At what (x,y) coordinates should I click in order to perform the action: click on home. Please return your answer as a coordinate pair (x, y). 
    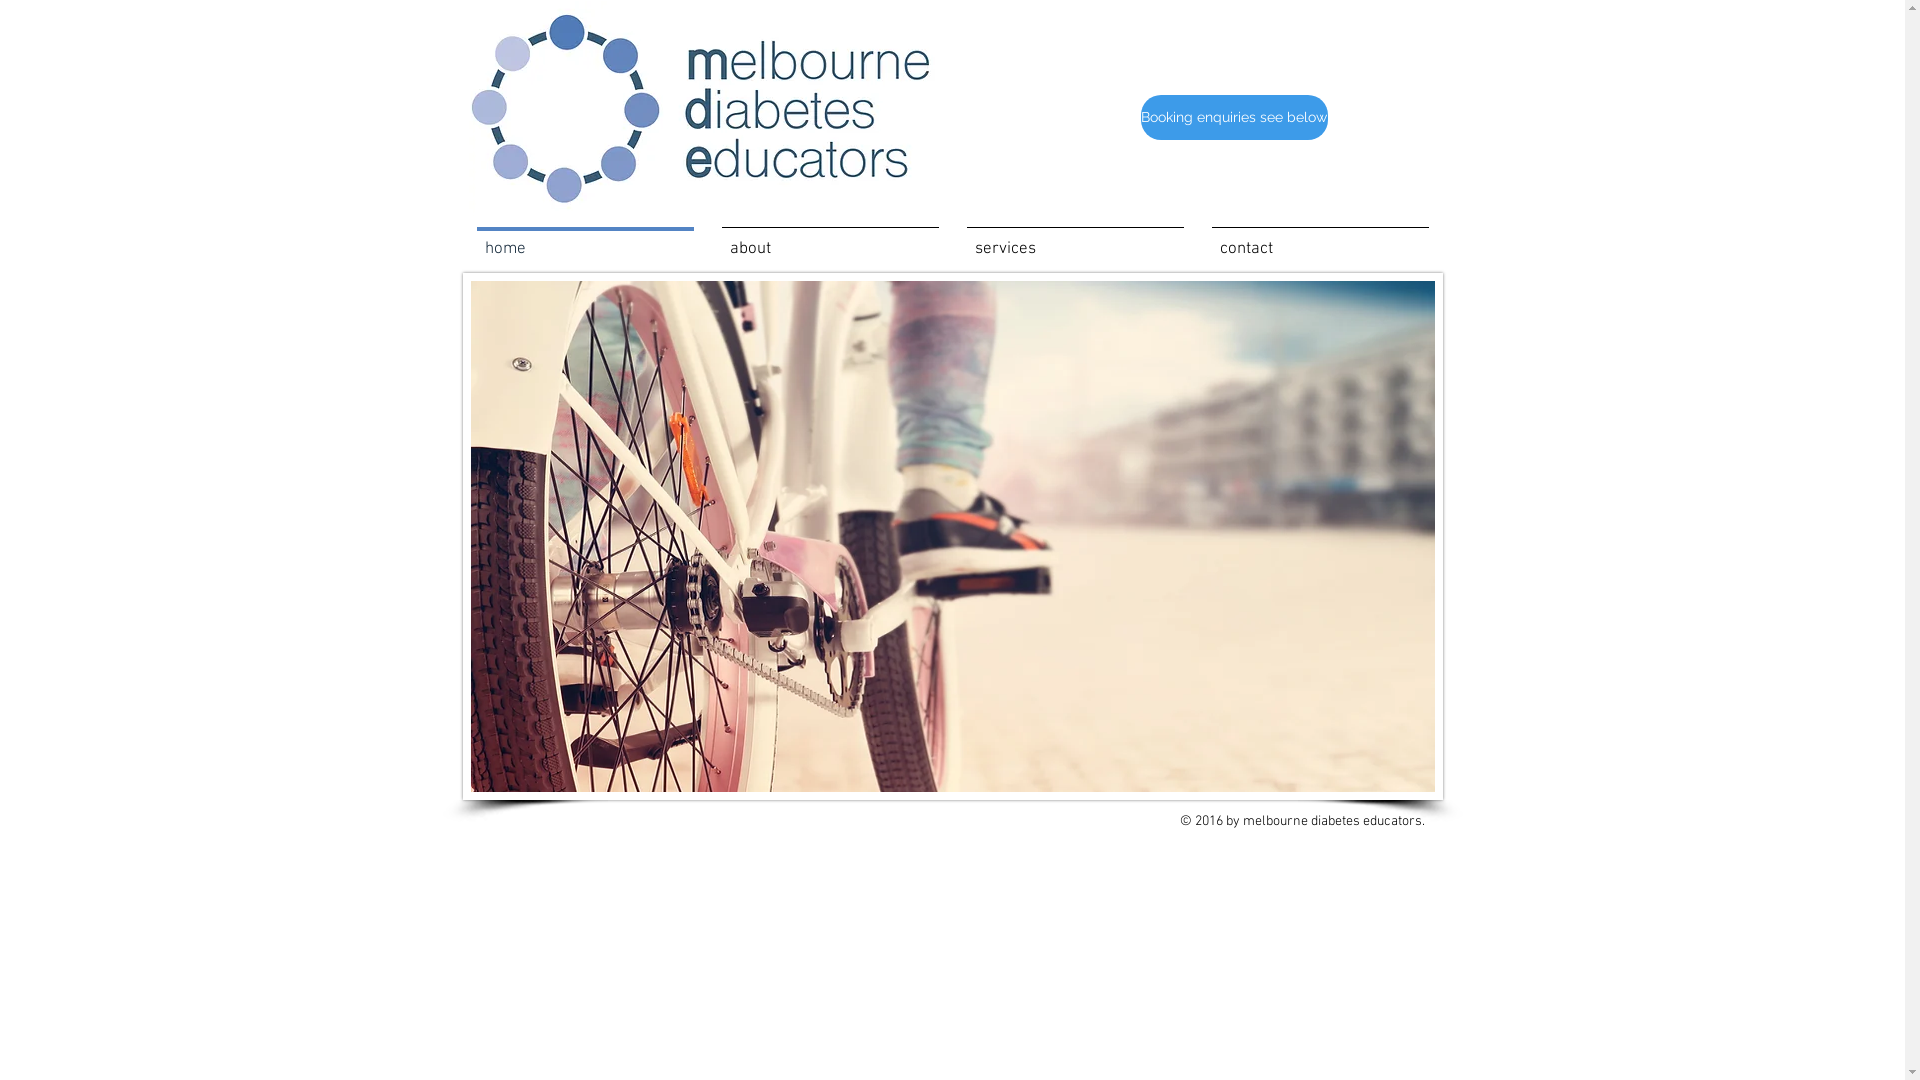
    Looking at the image, I should click on (584, 240).